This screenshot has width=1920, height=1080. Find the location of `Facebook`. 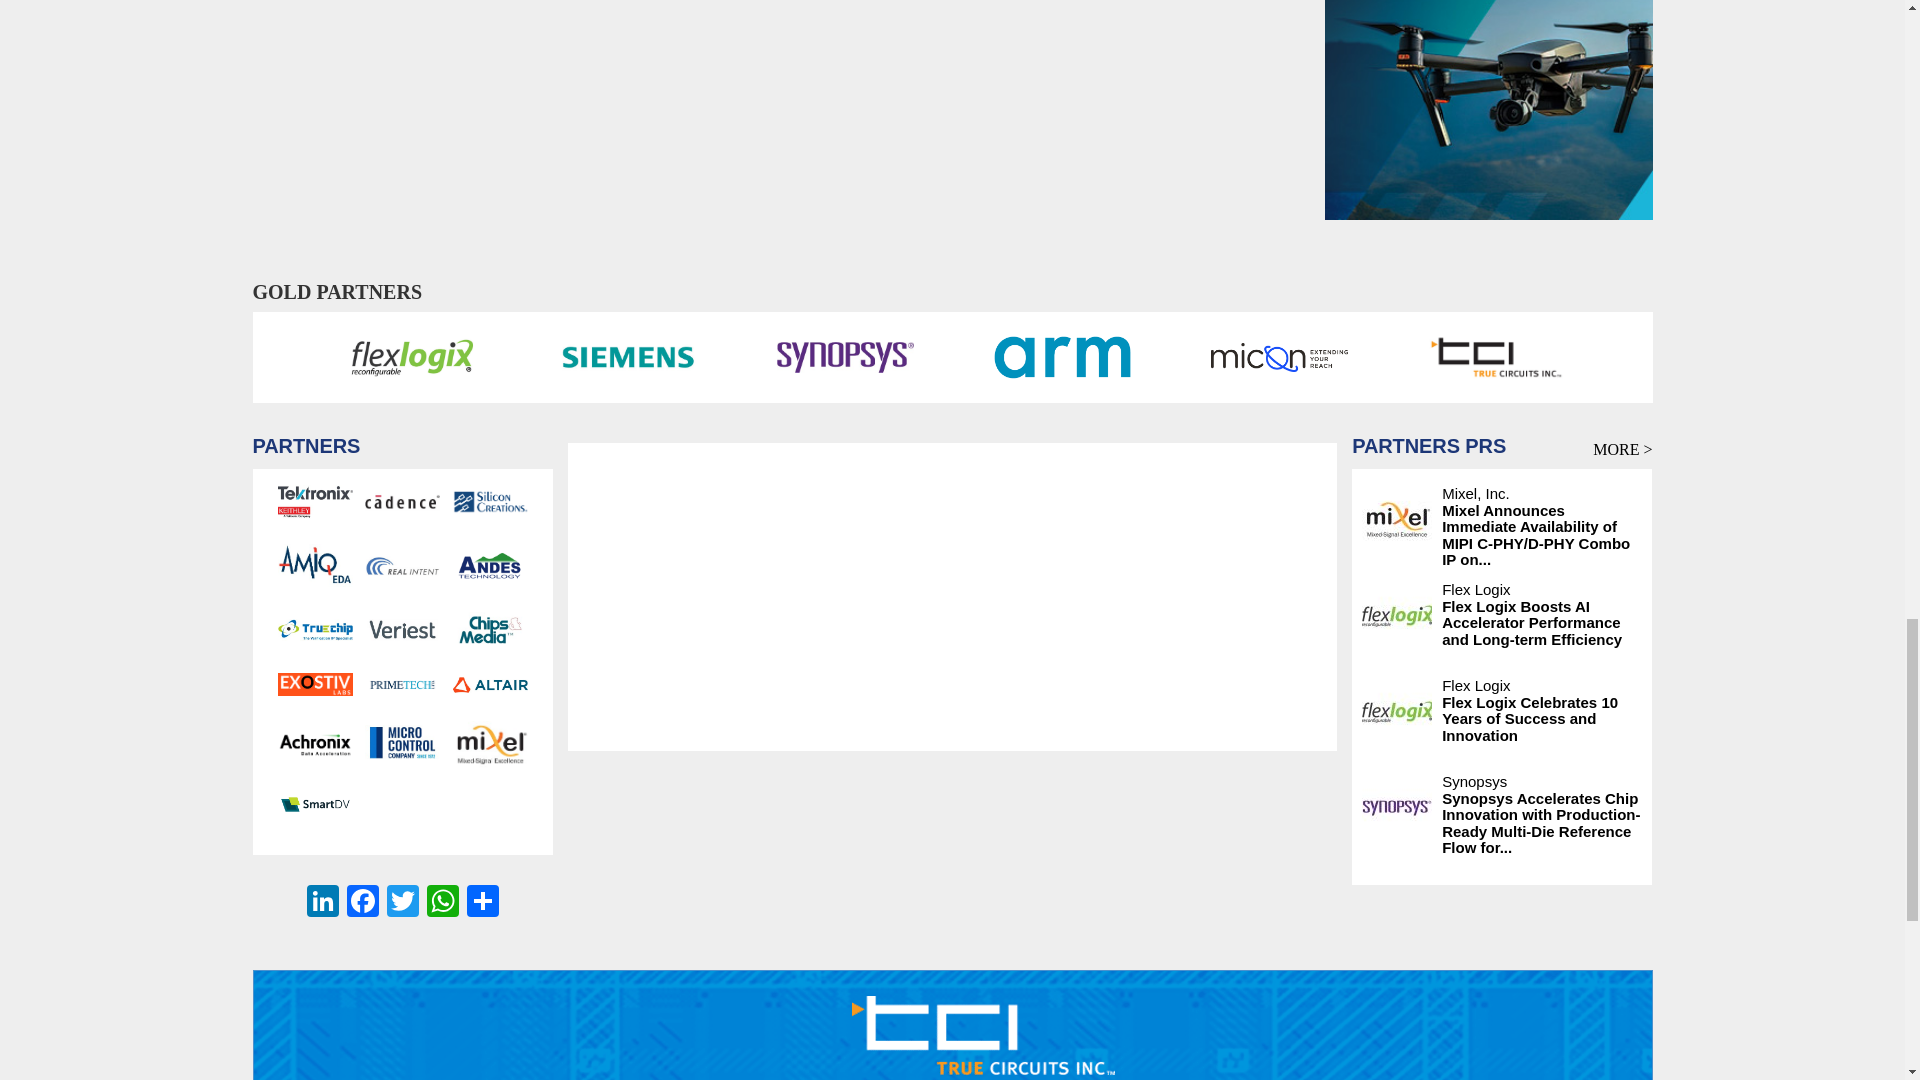

Facebook is located at coordinates (362, 903).